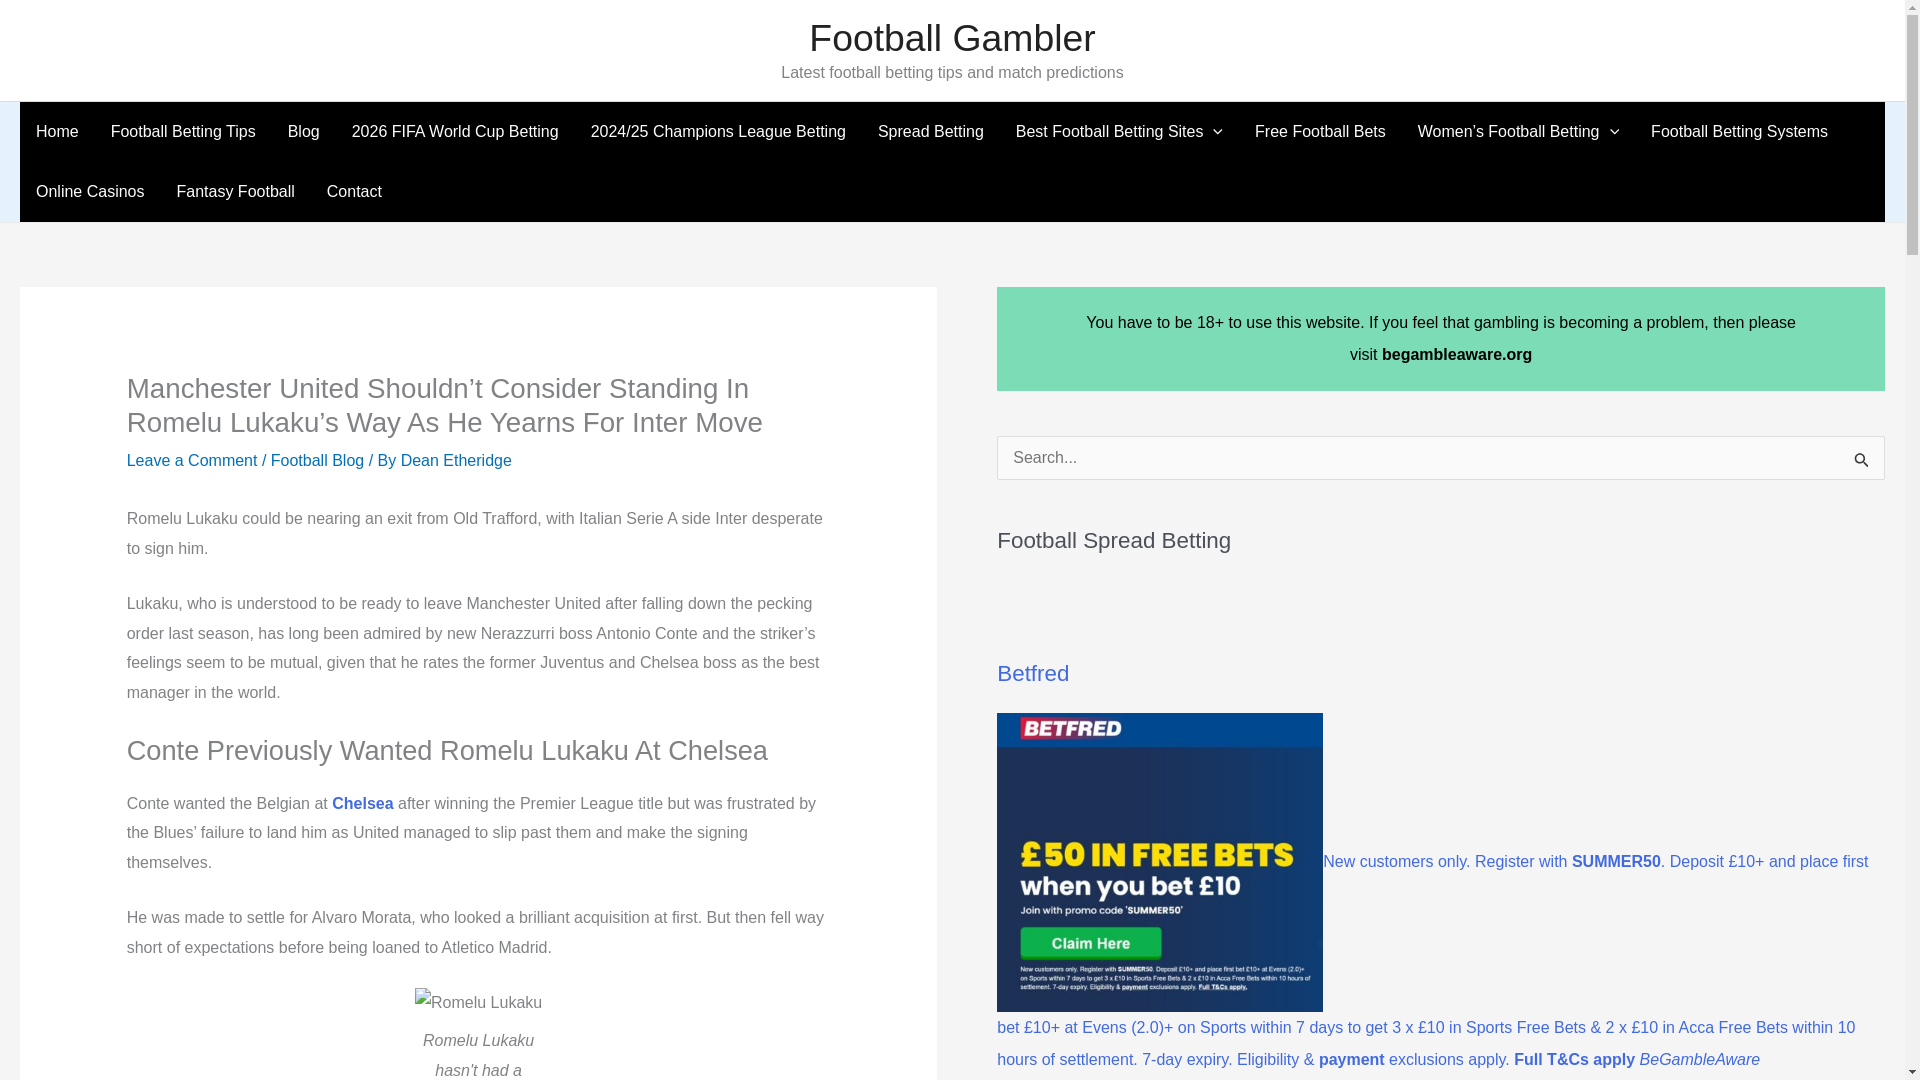 This screenshot has width=1920, height=1080. I want to click on Home, so click(56, 132).